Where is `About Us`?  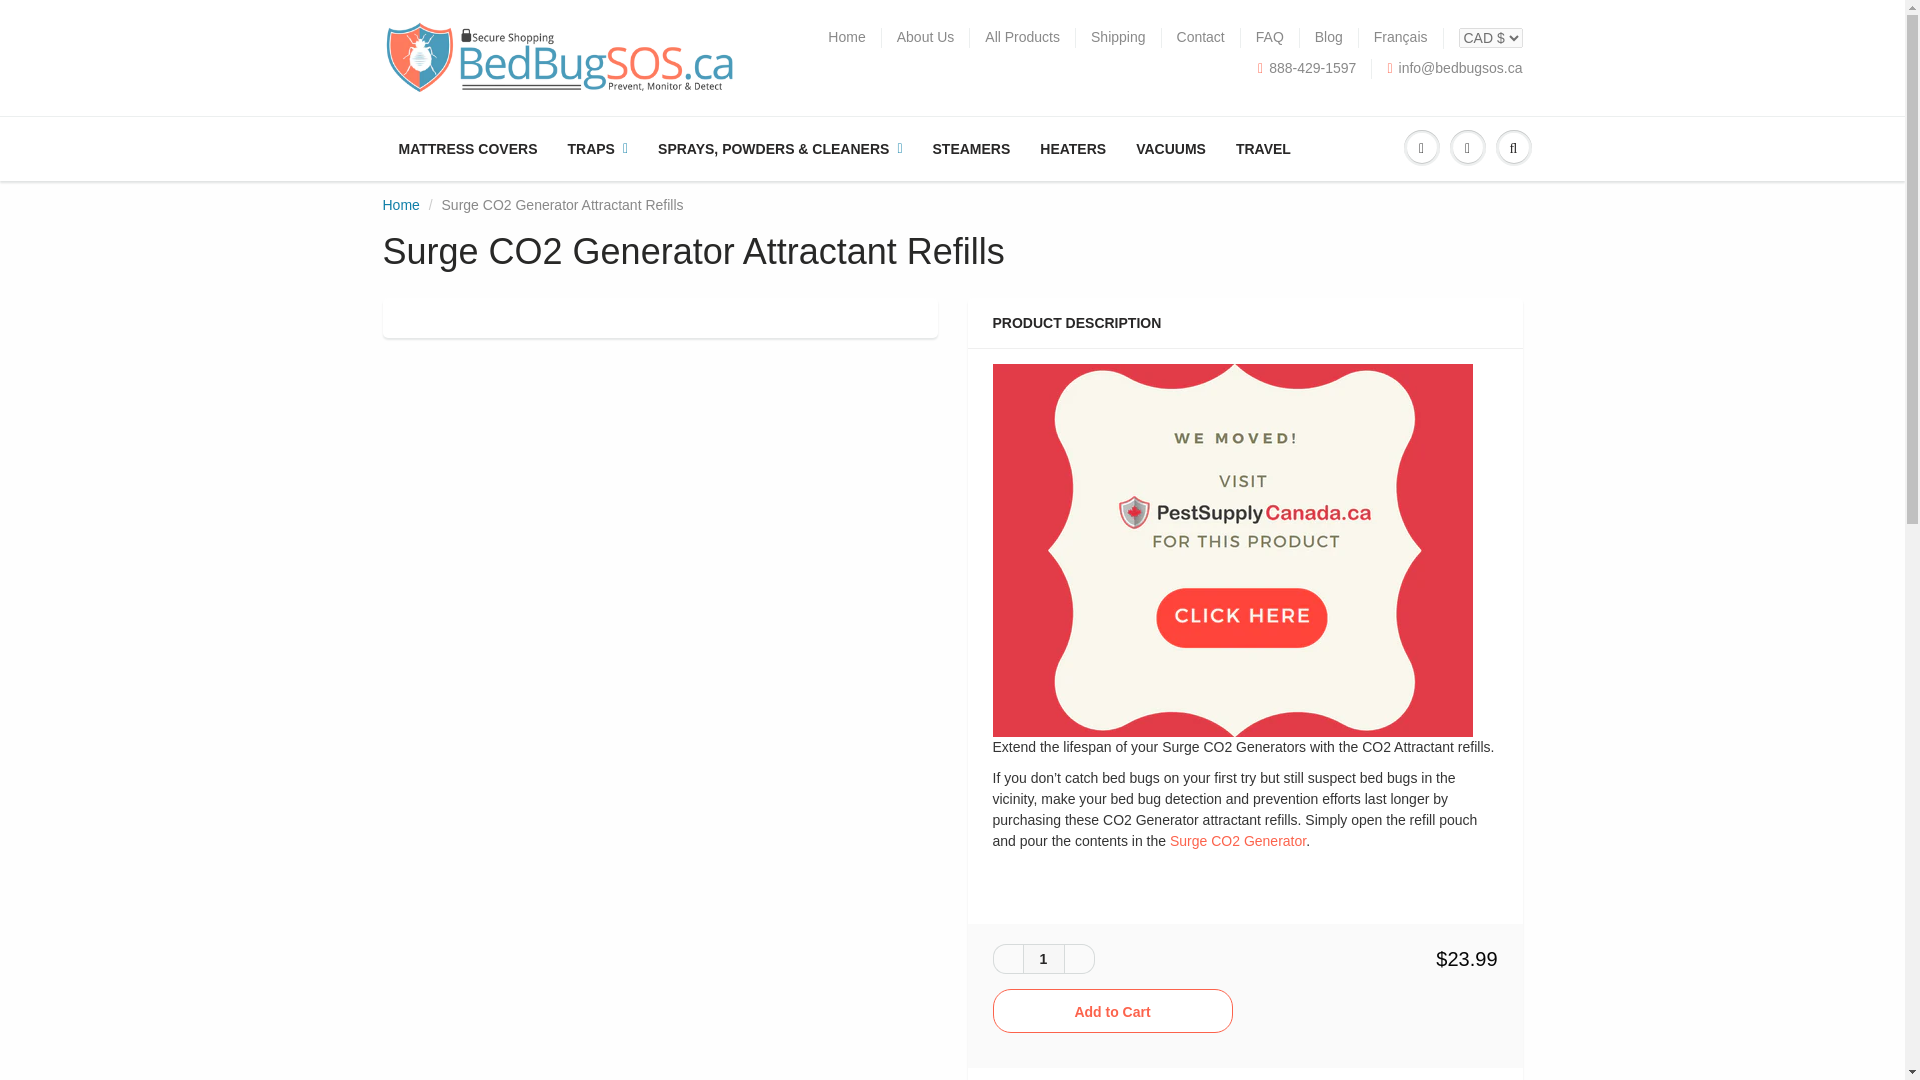
About Us is located at coordinates (925, 38).